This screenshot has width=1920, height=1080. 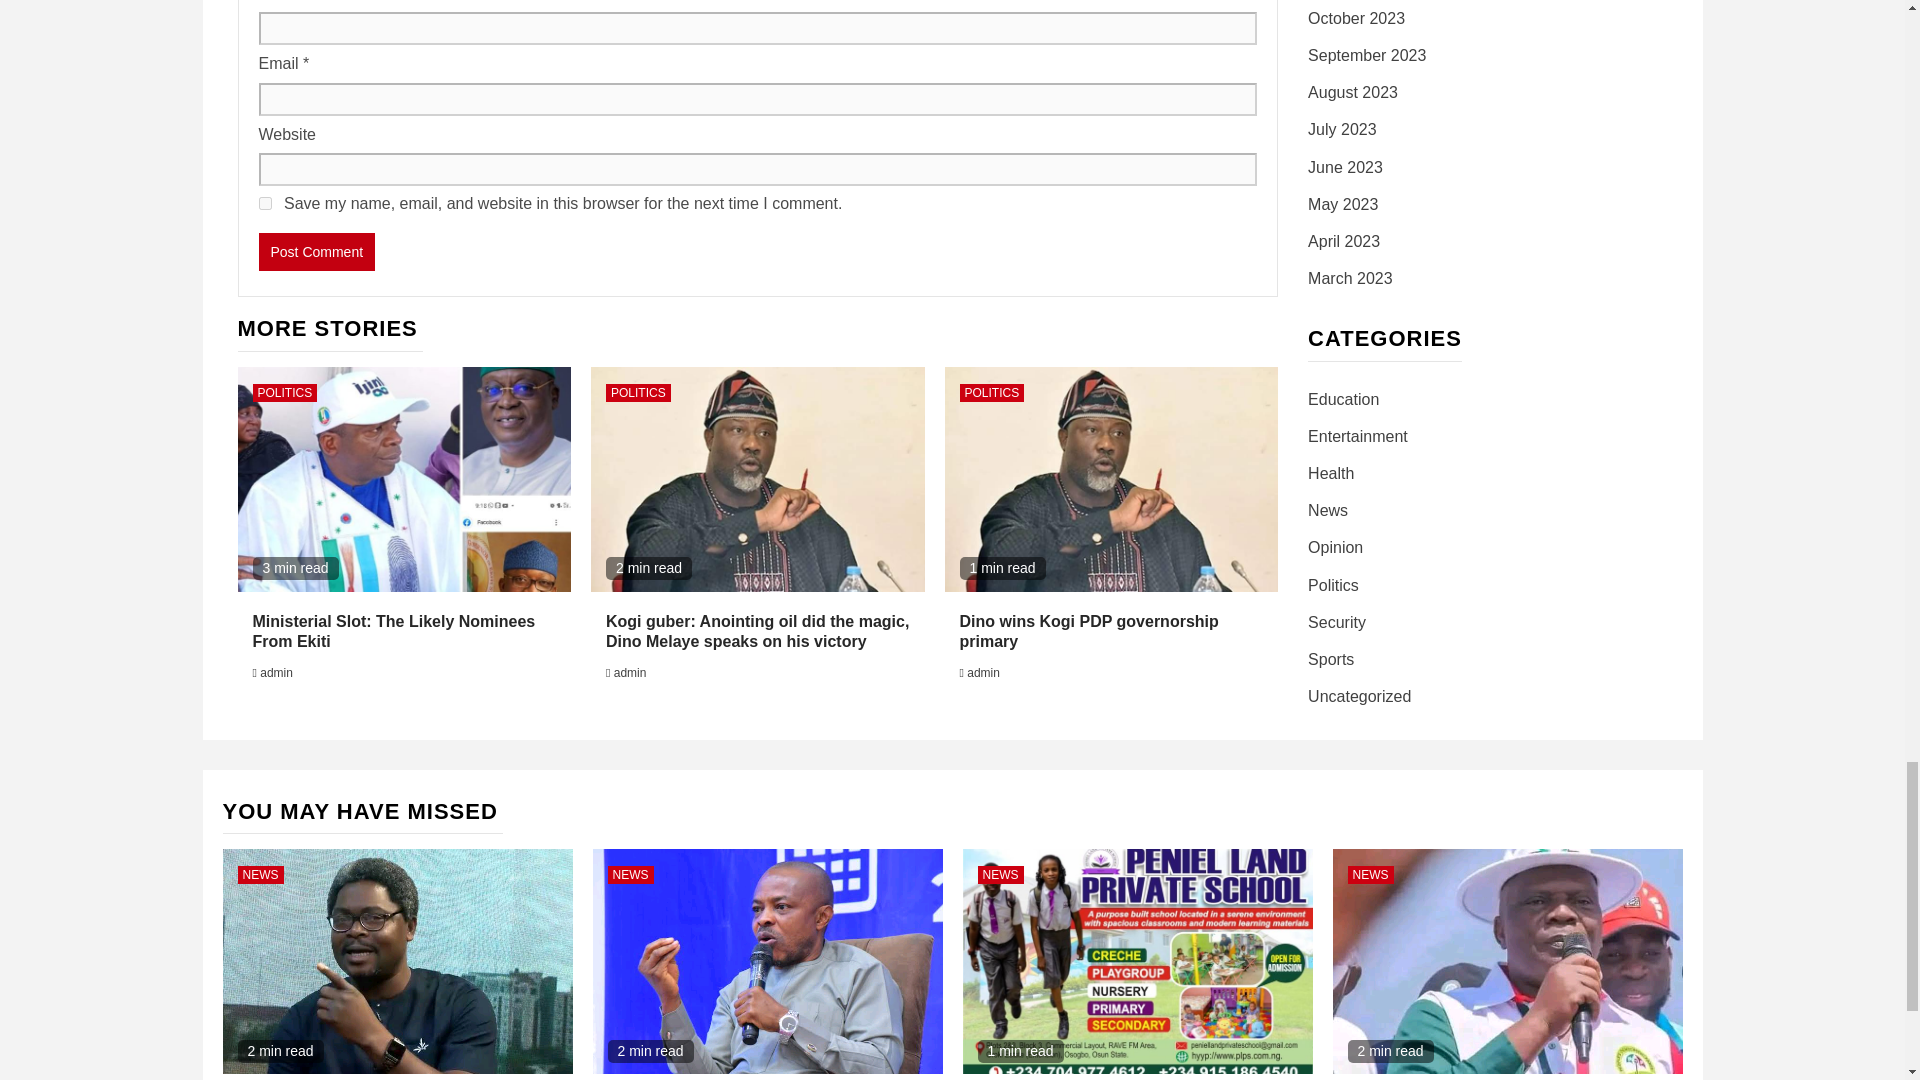 I want to click on Ministerial Slot: The Likely Nominees From Ekiti, so click(x=393, y=632).